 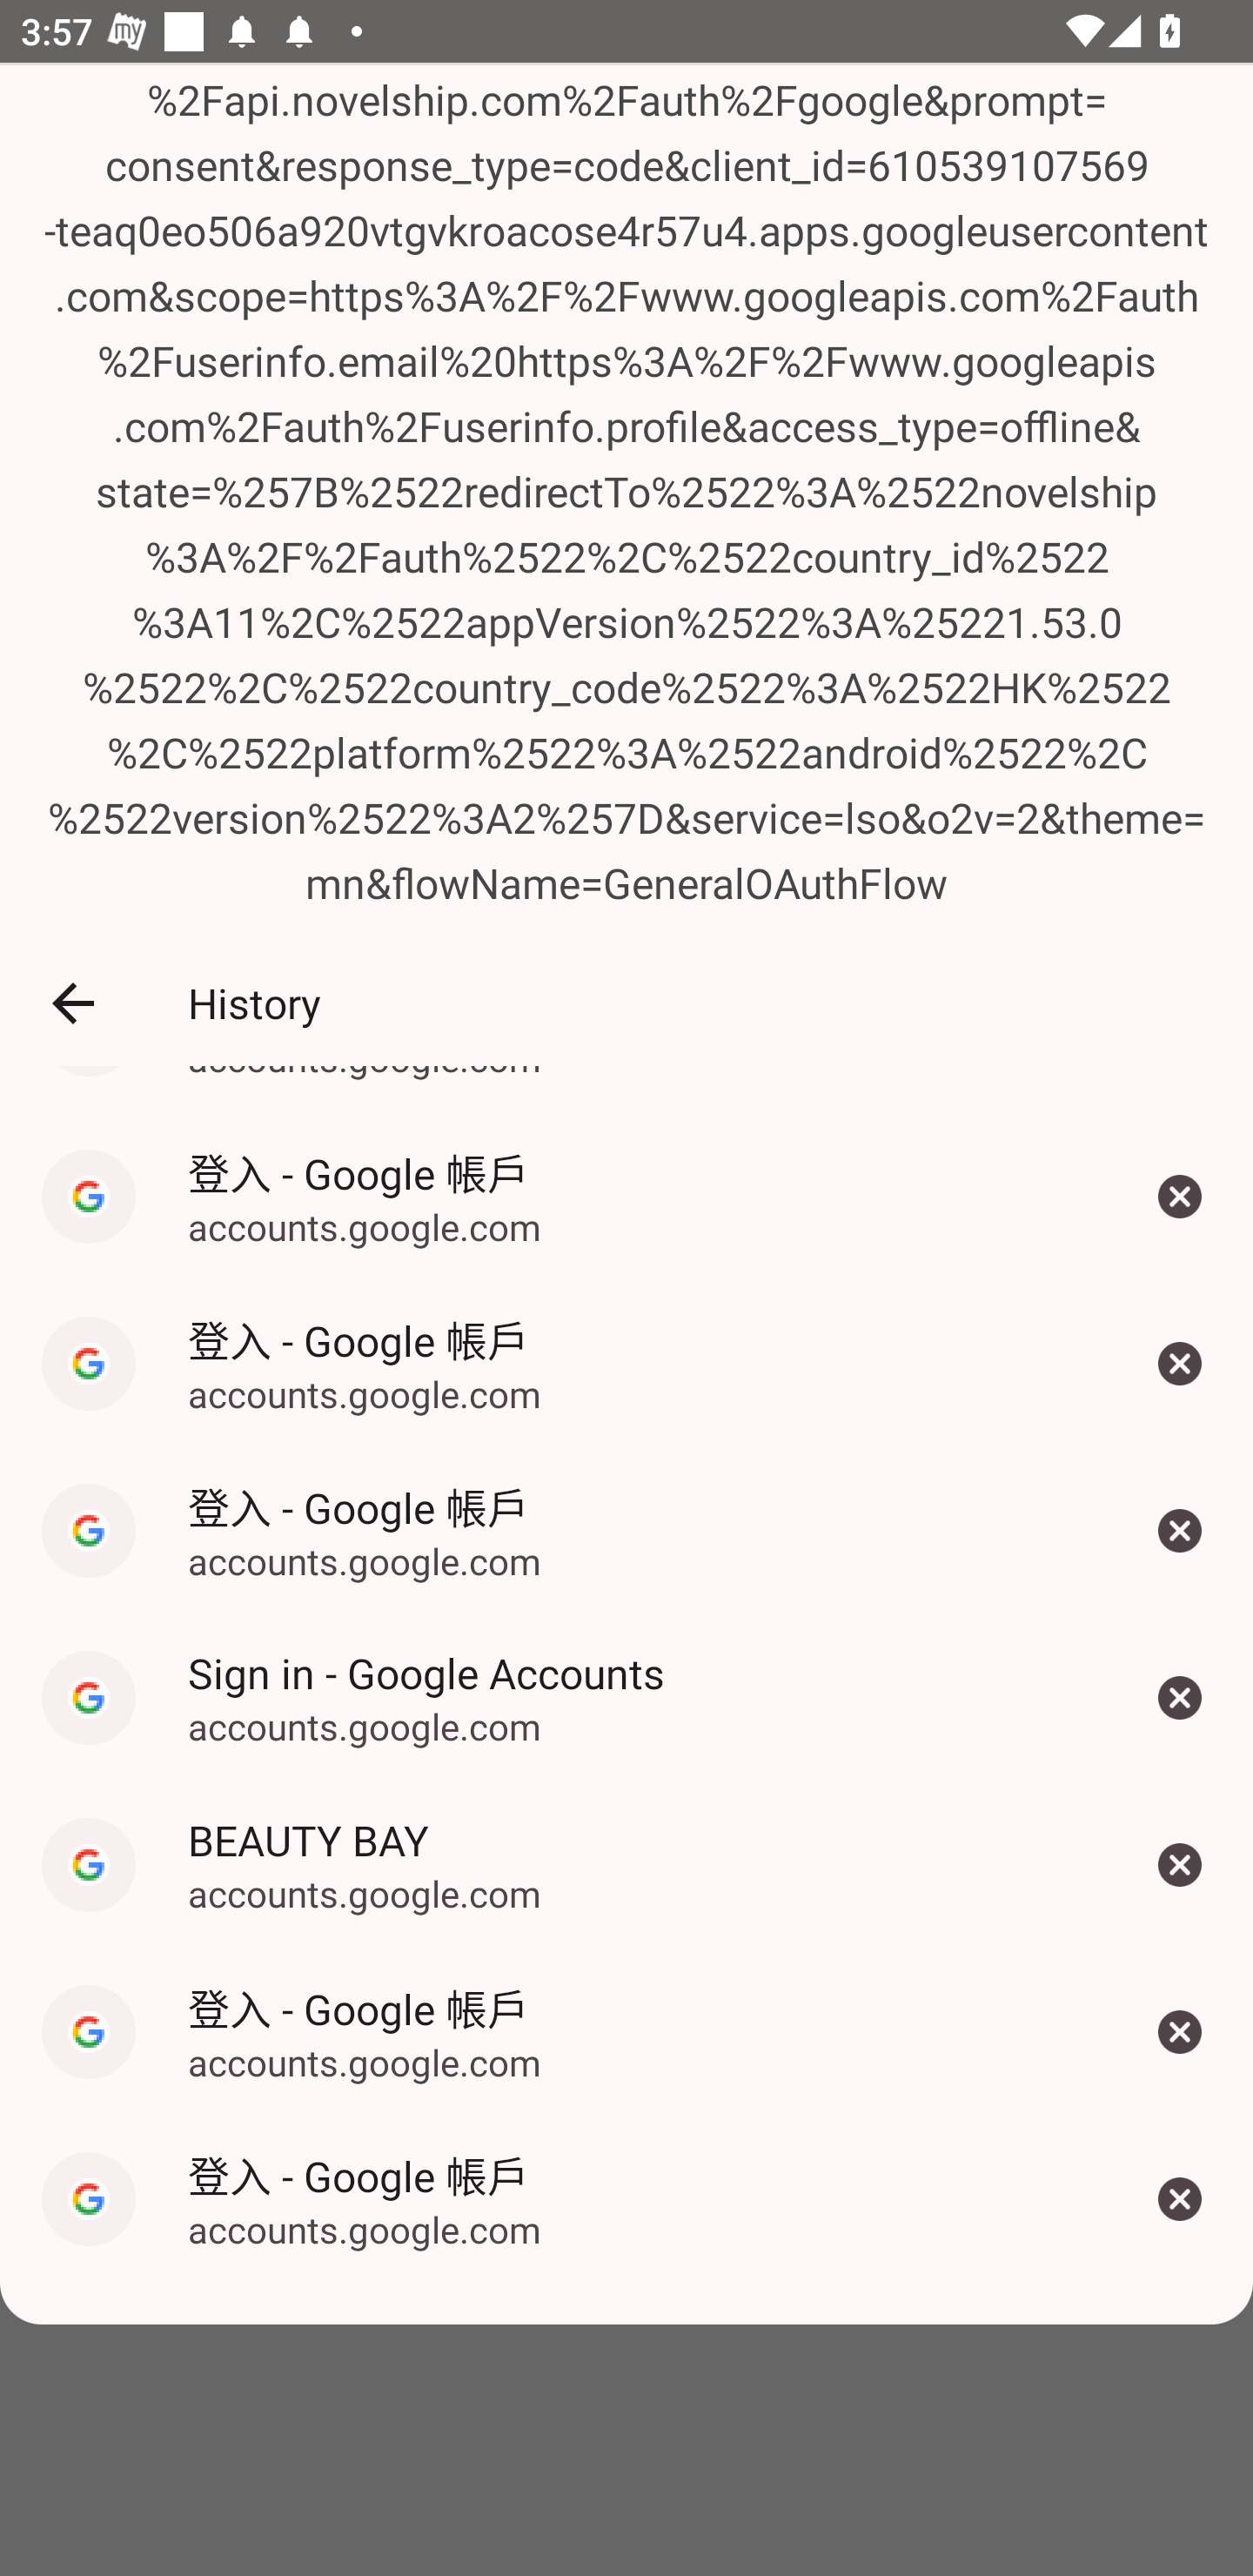 I want to click on 登入 - Google 帳戶 Remove, so click(x=1180, y=1364).